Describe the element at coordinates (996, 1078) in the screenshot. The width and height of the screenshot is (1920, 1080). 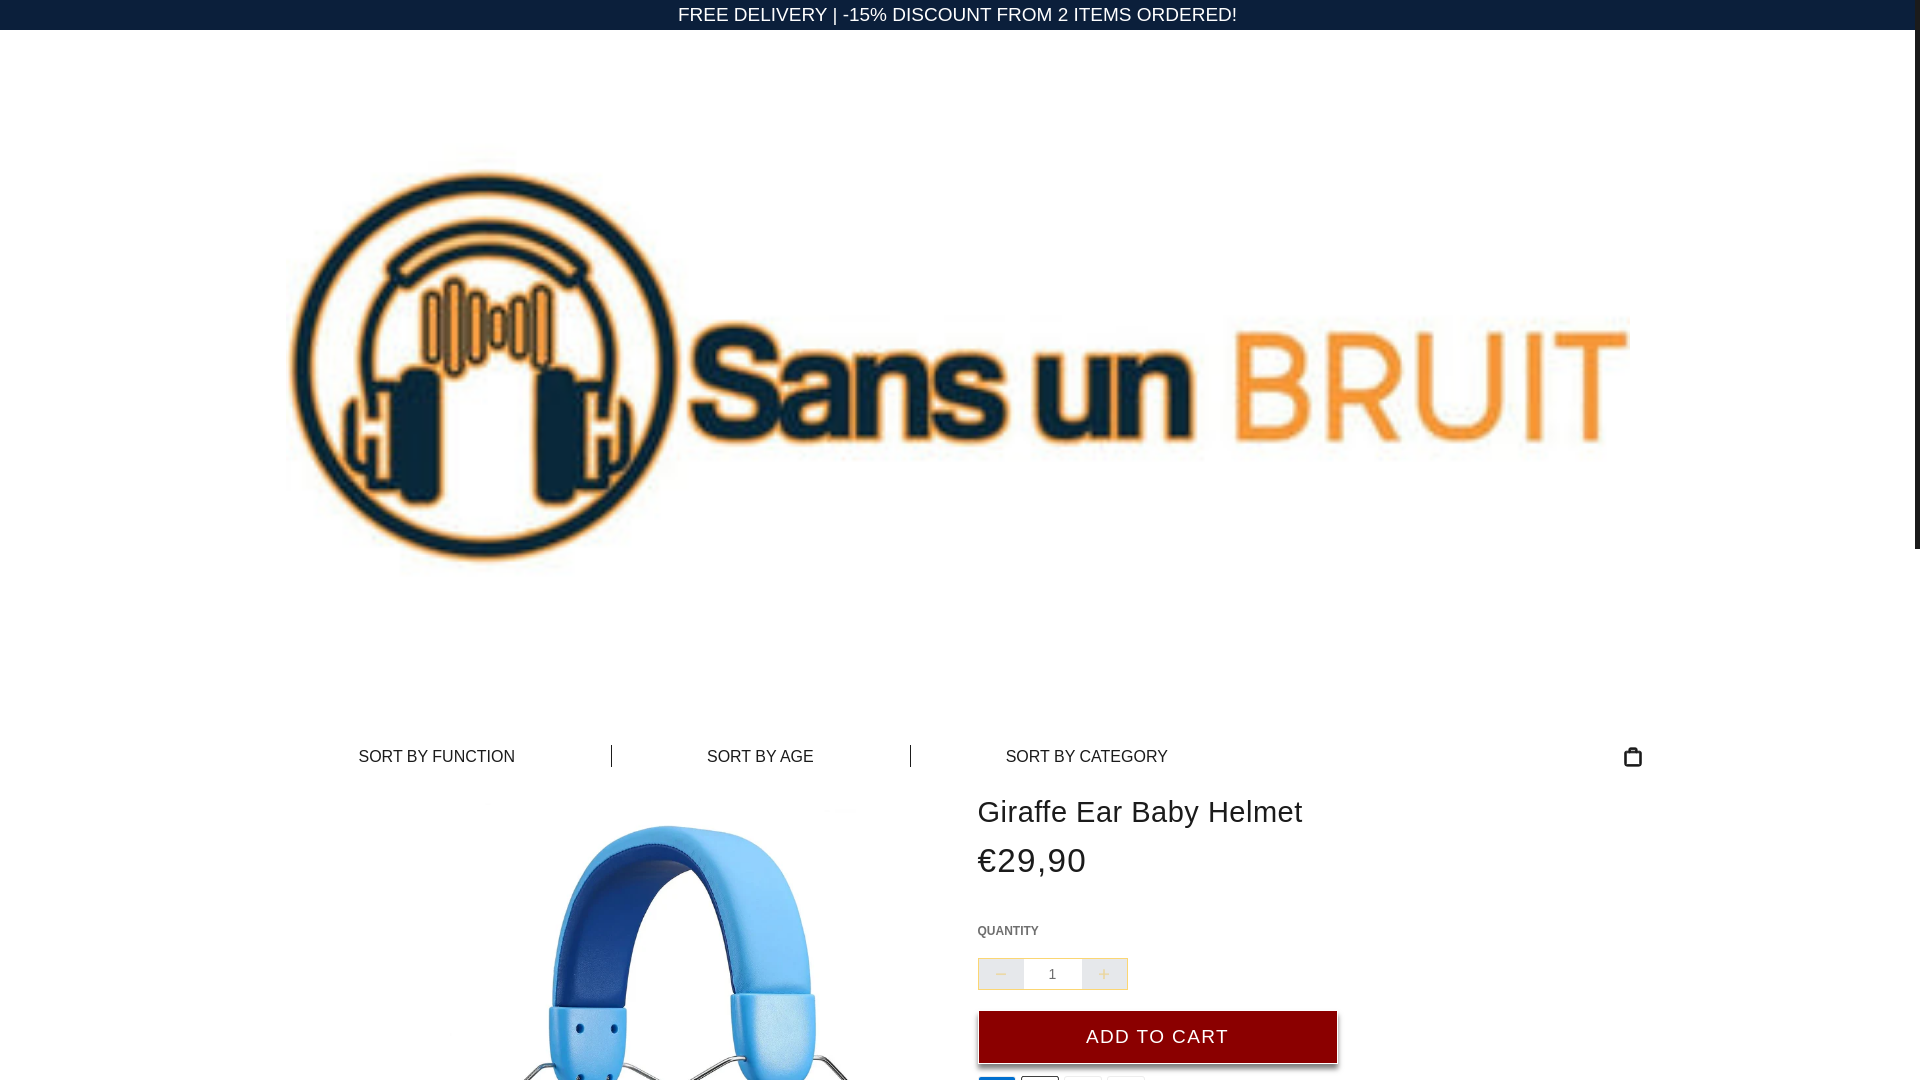
I see `American Express` at that location.